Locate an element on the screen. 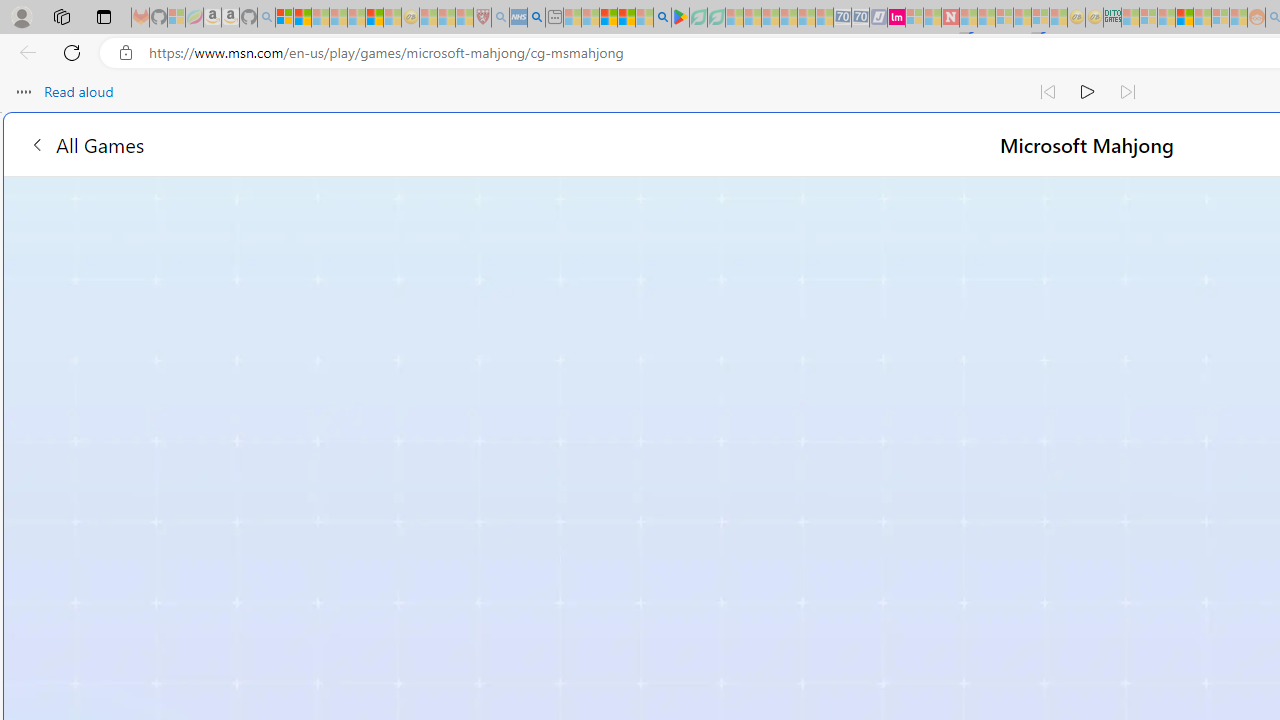 The height and width of the screenshot is (720, 1280). All Games is located at coordinates (86, 144).